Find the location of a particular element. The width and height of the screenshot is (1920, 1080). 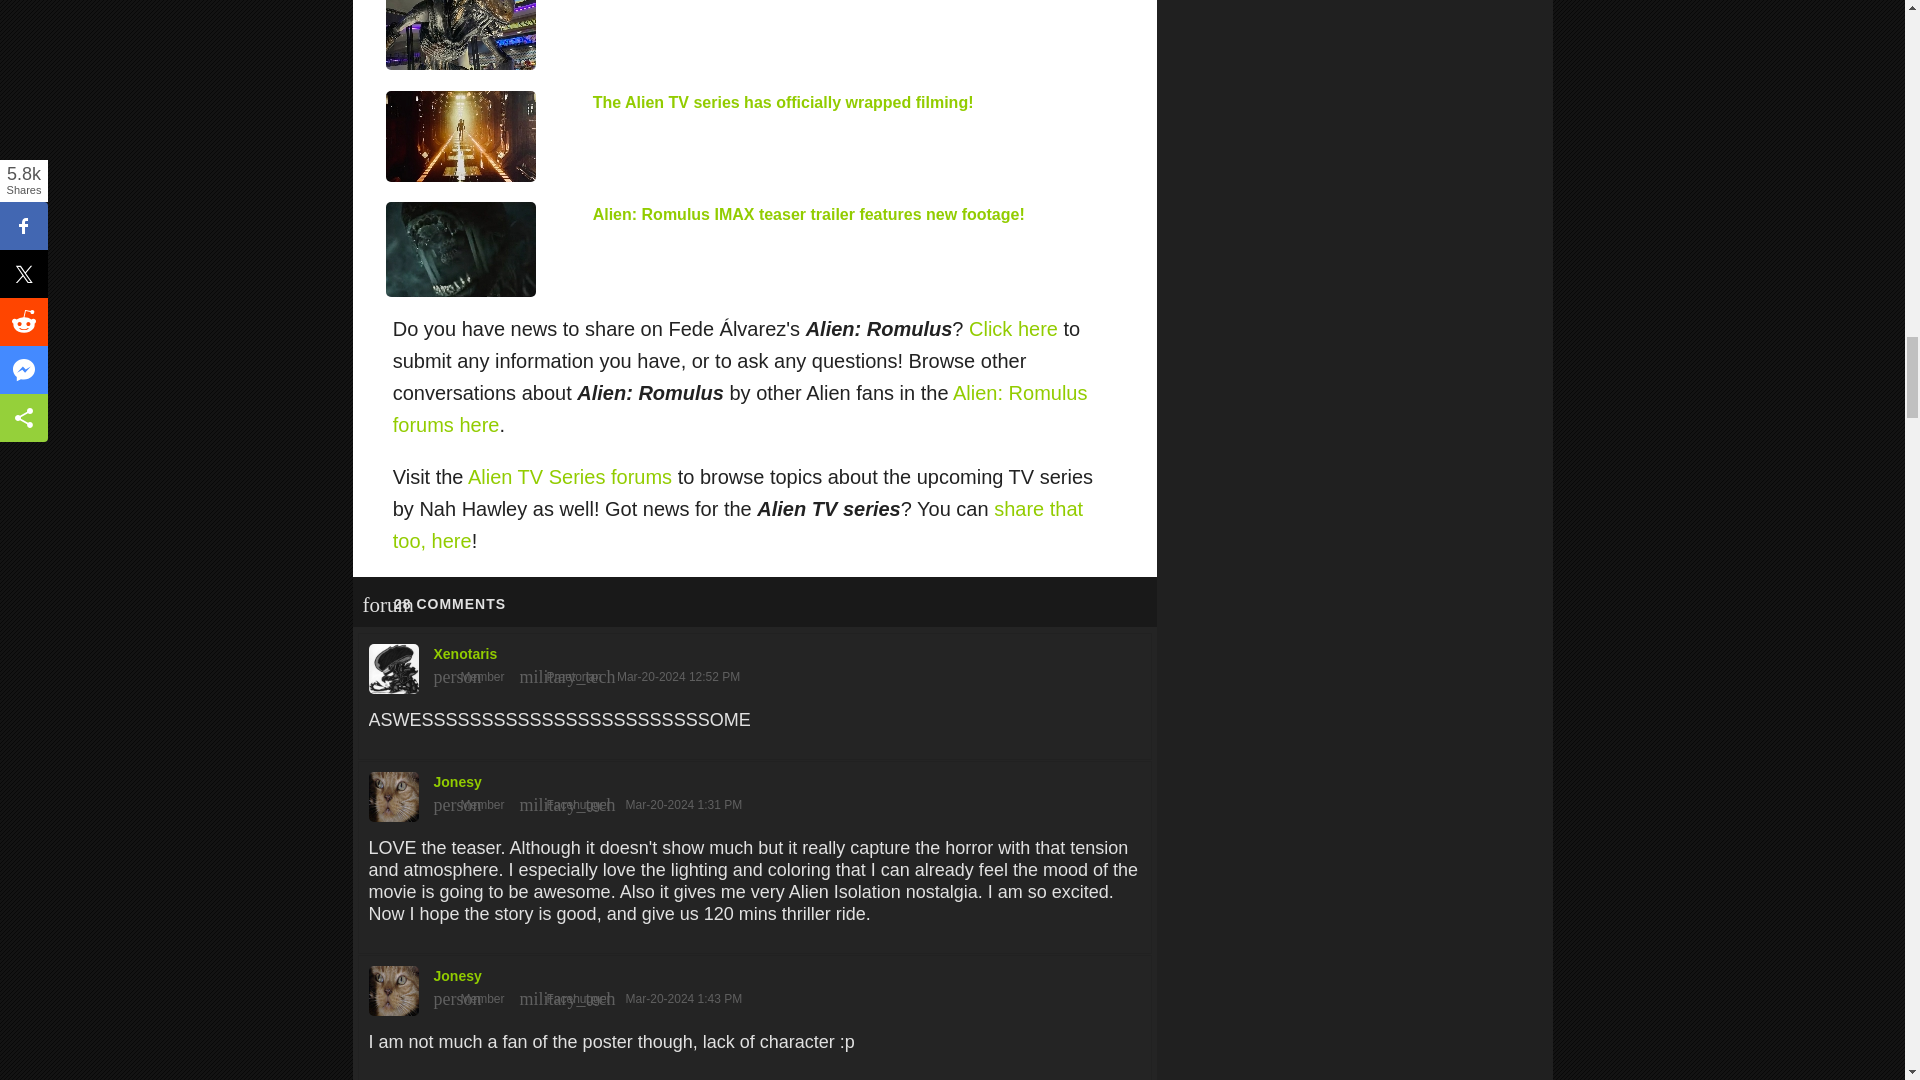

Alien: Romulus forums here is located at coordinates (740, 409).